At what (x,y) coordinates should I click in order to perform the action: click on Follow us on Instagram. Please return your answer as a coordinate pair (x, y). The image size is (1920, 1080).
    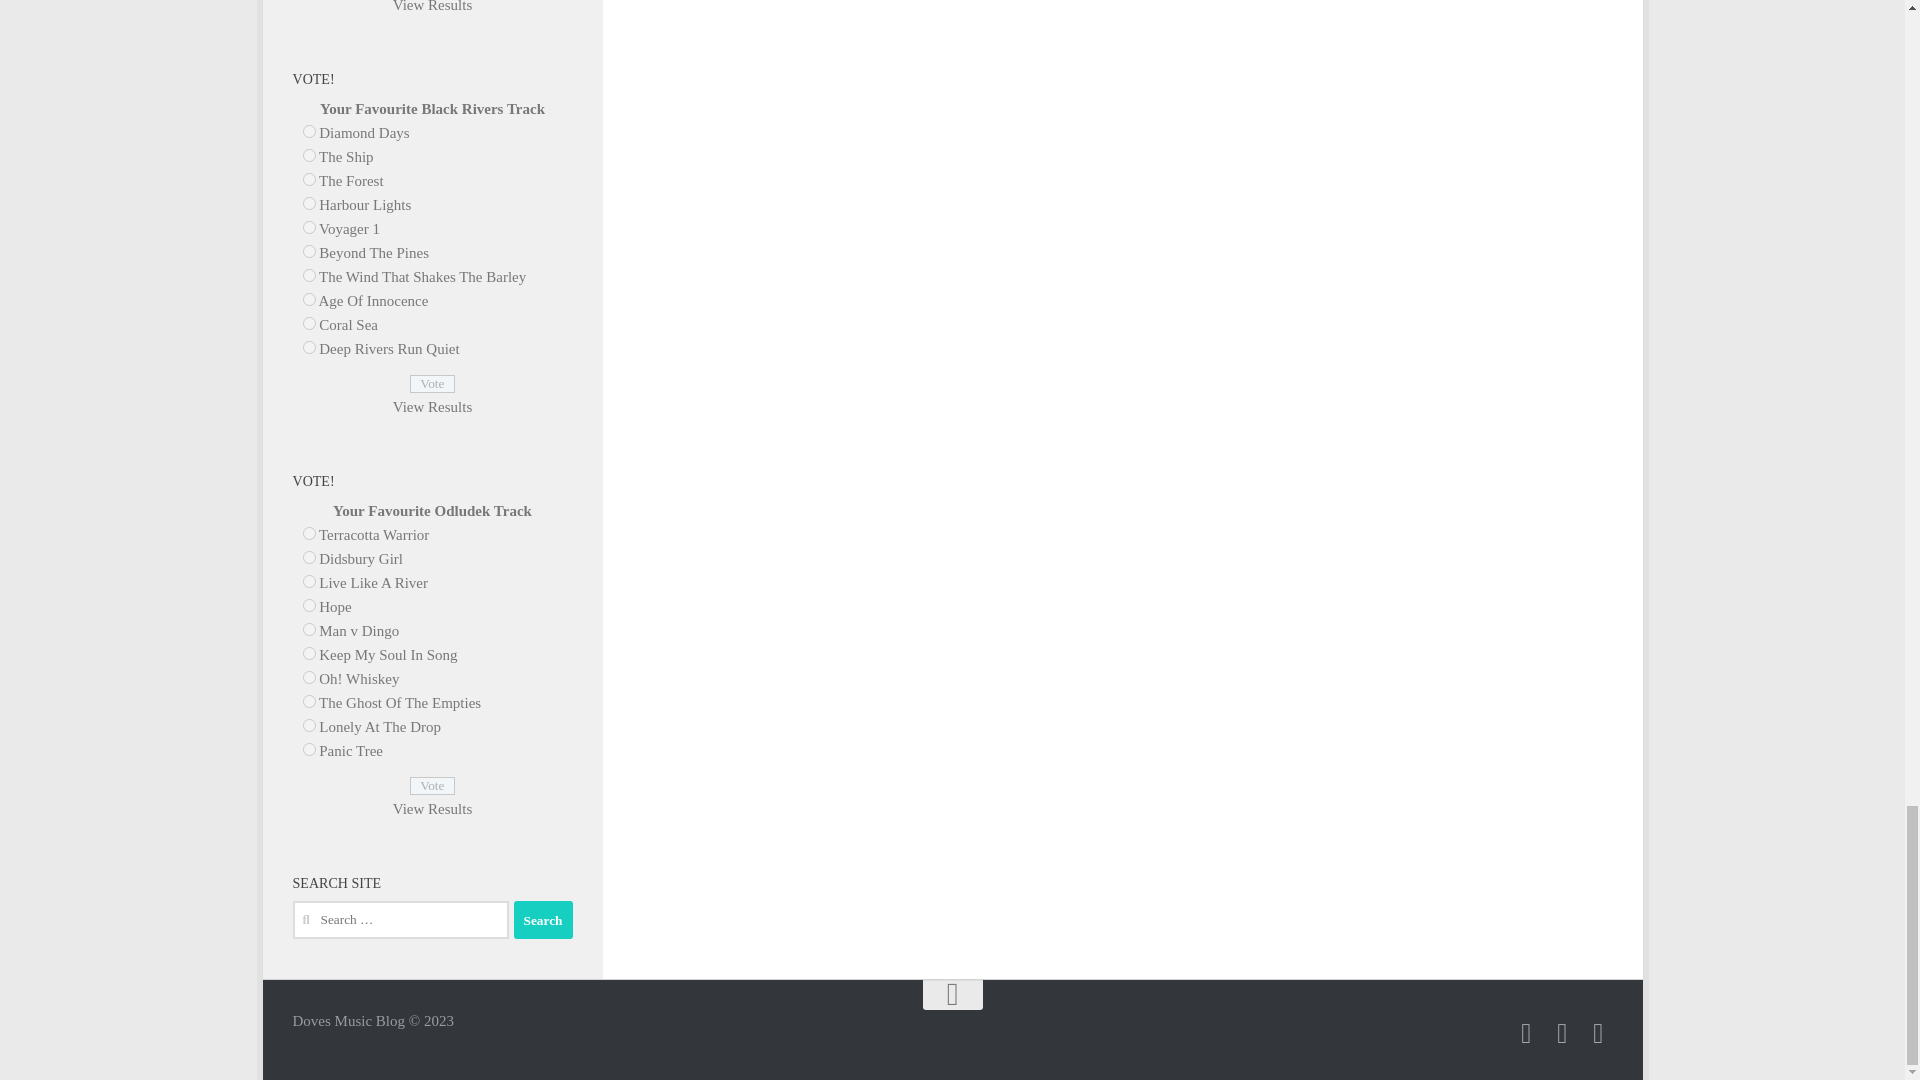
    Looking at the image, I should click on (1562, 1033).